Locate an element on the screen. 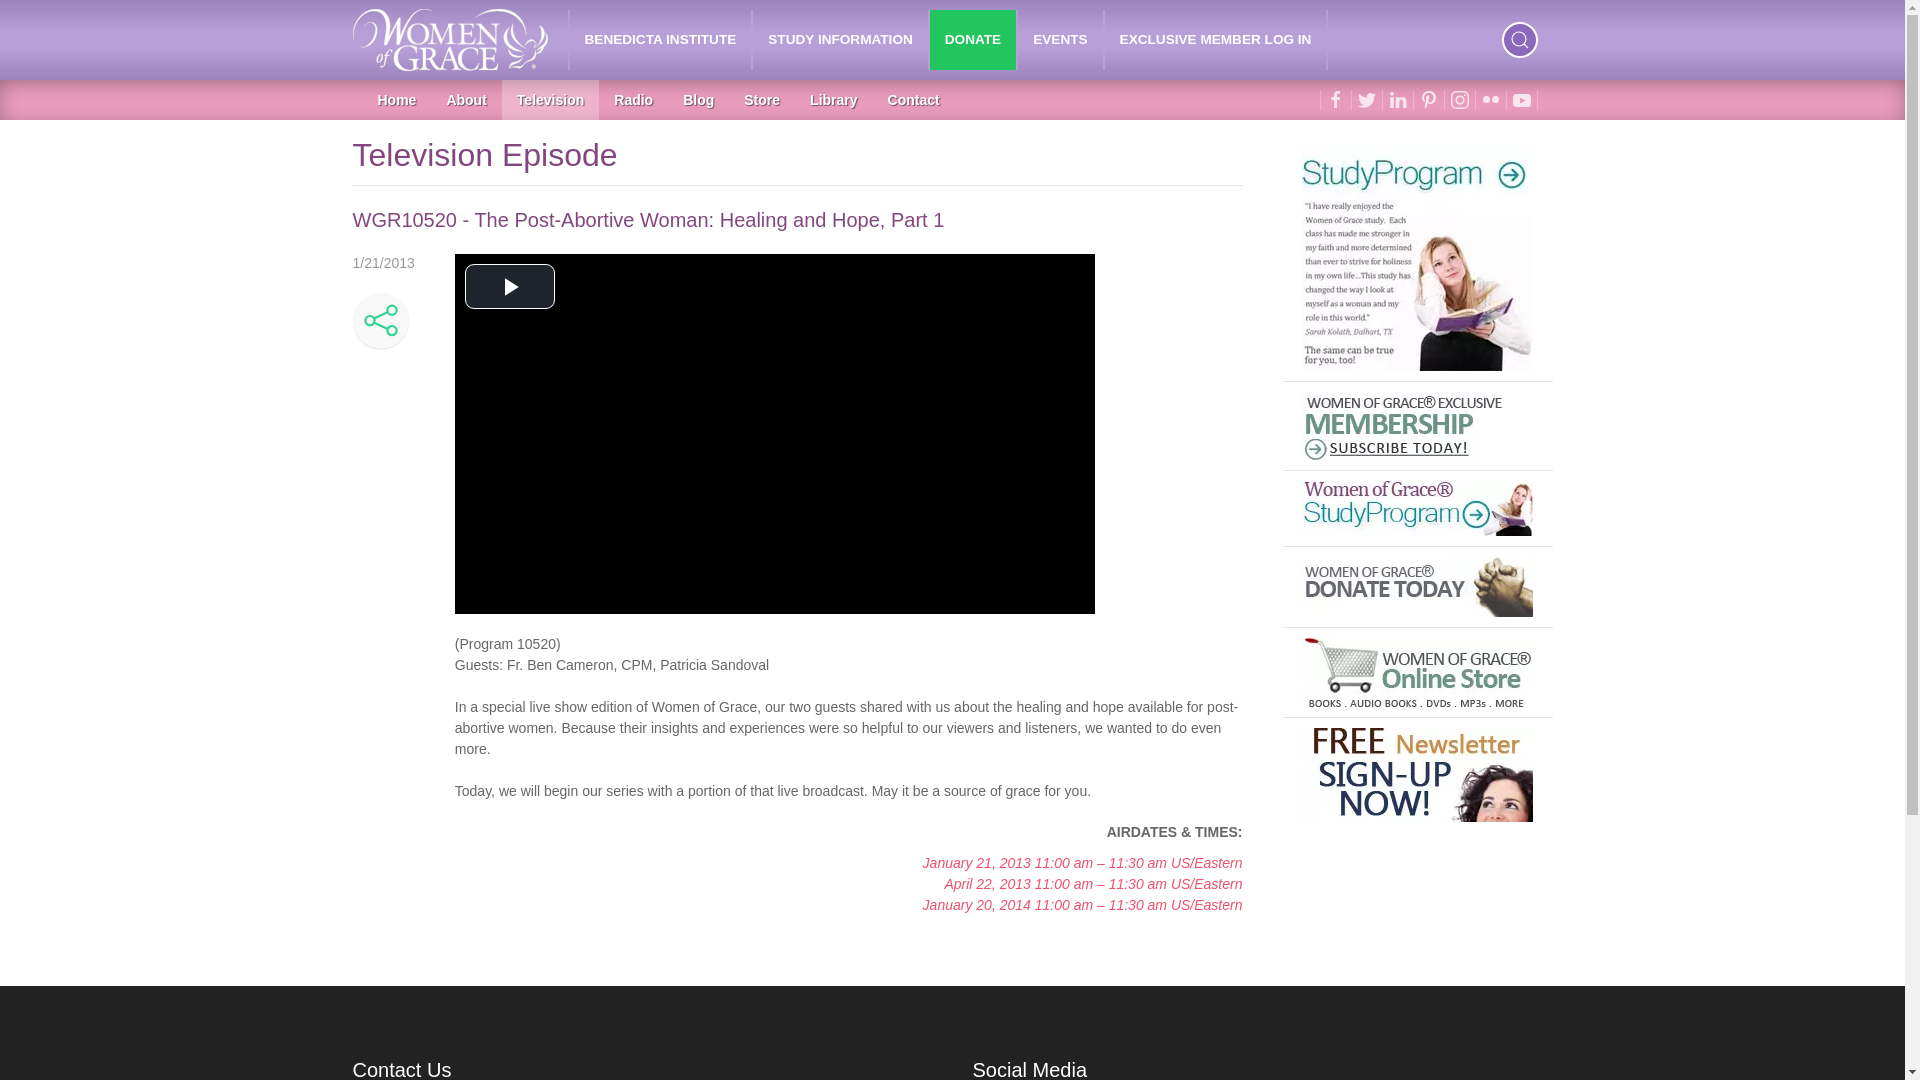  BENEDICTA INSTITUTE is located at coordinates (661, 40).